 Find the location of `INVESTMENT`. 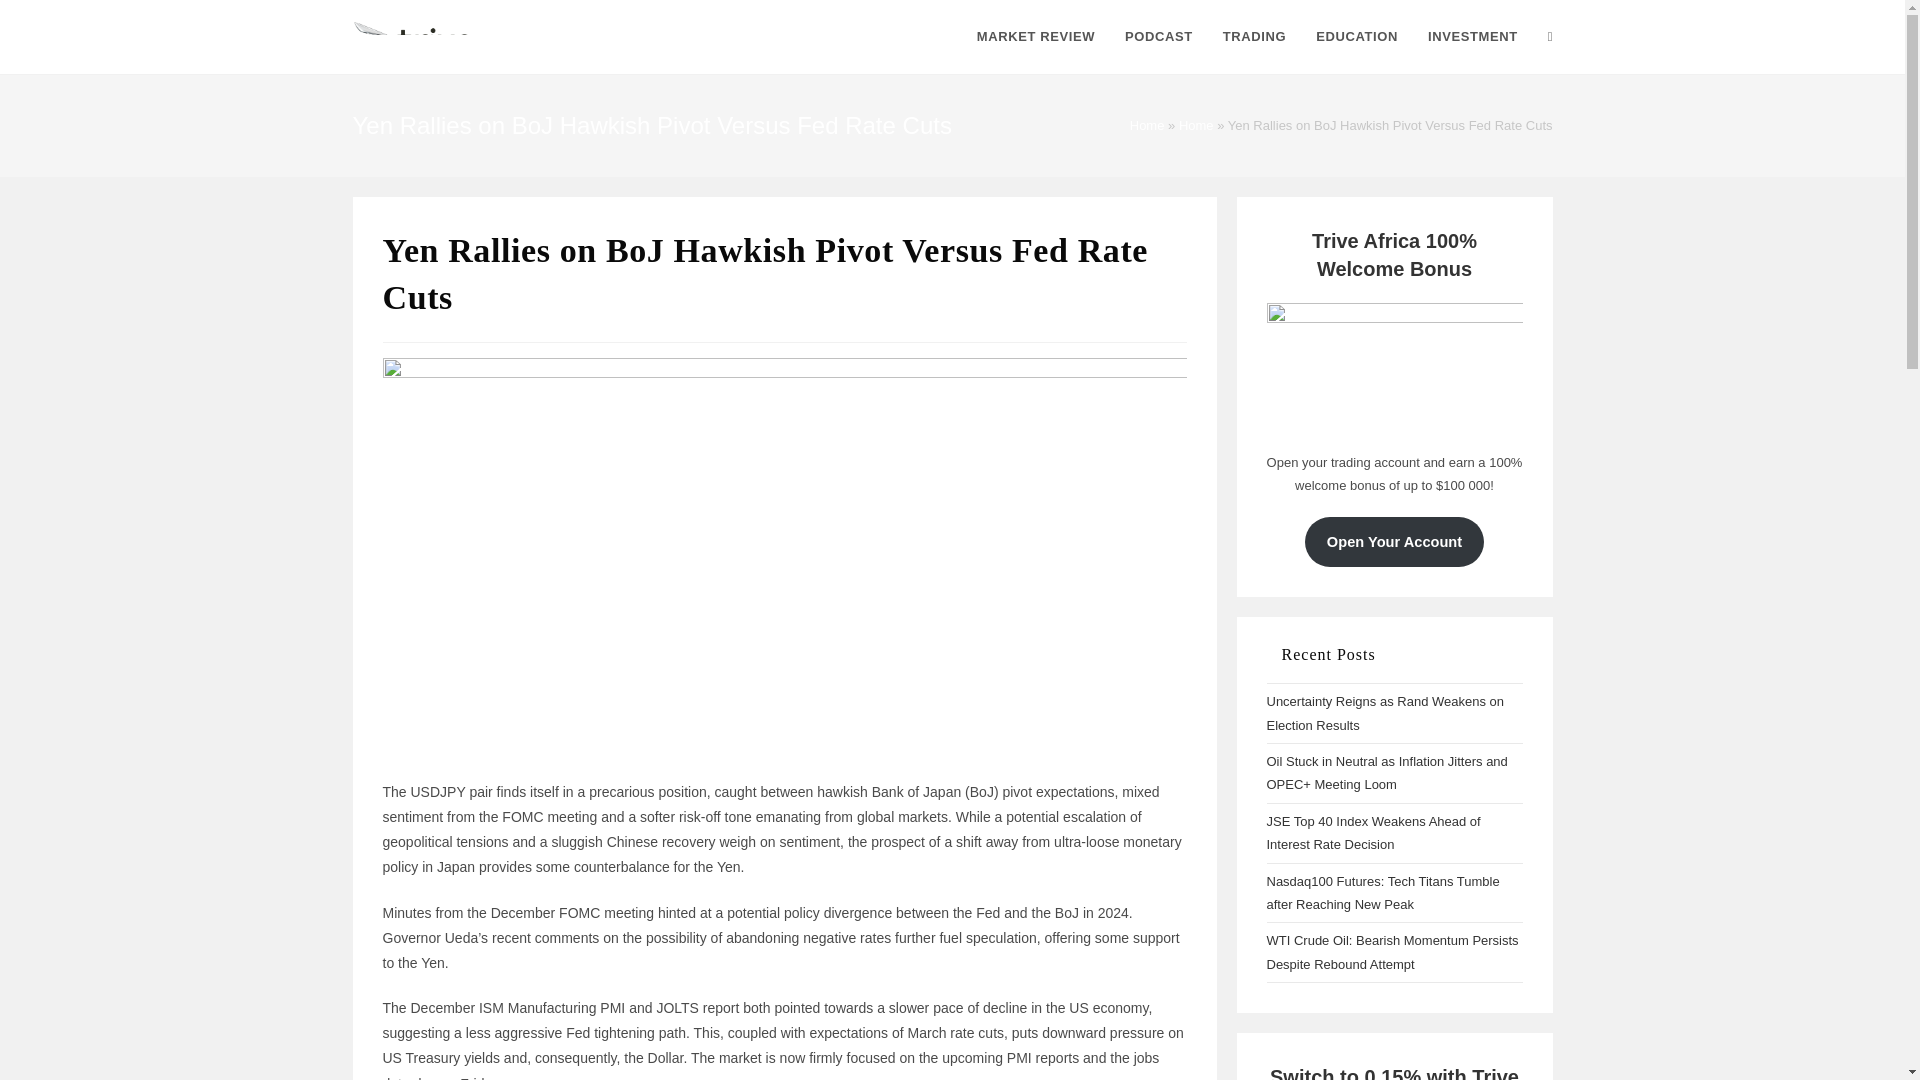

INVESTMENT is located at coordinates (1472, 37).